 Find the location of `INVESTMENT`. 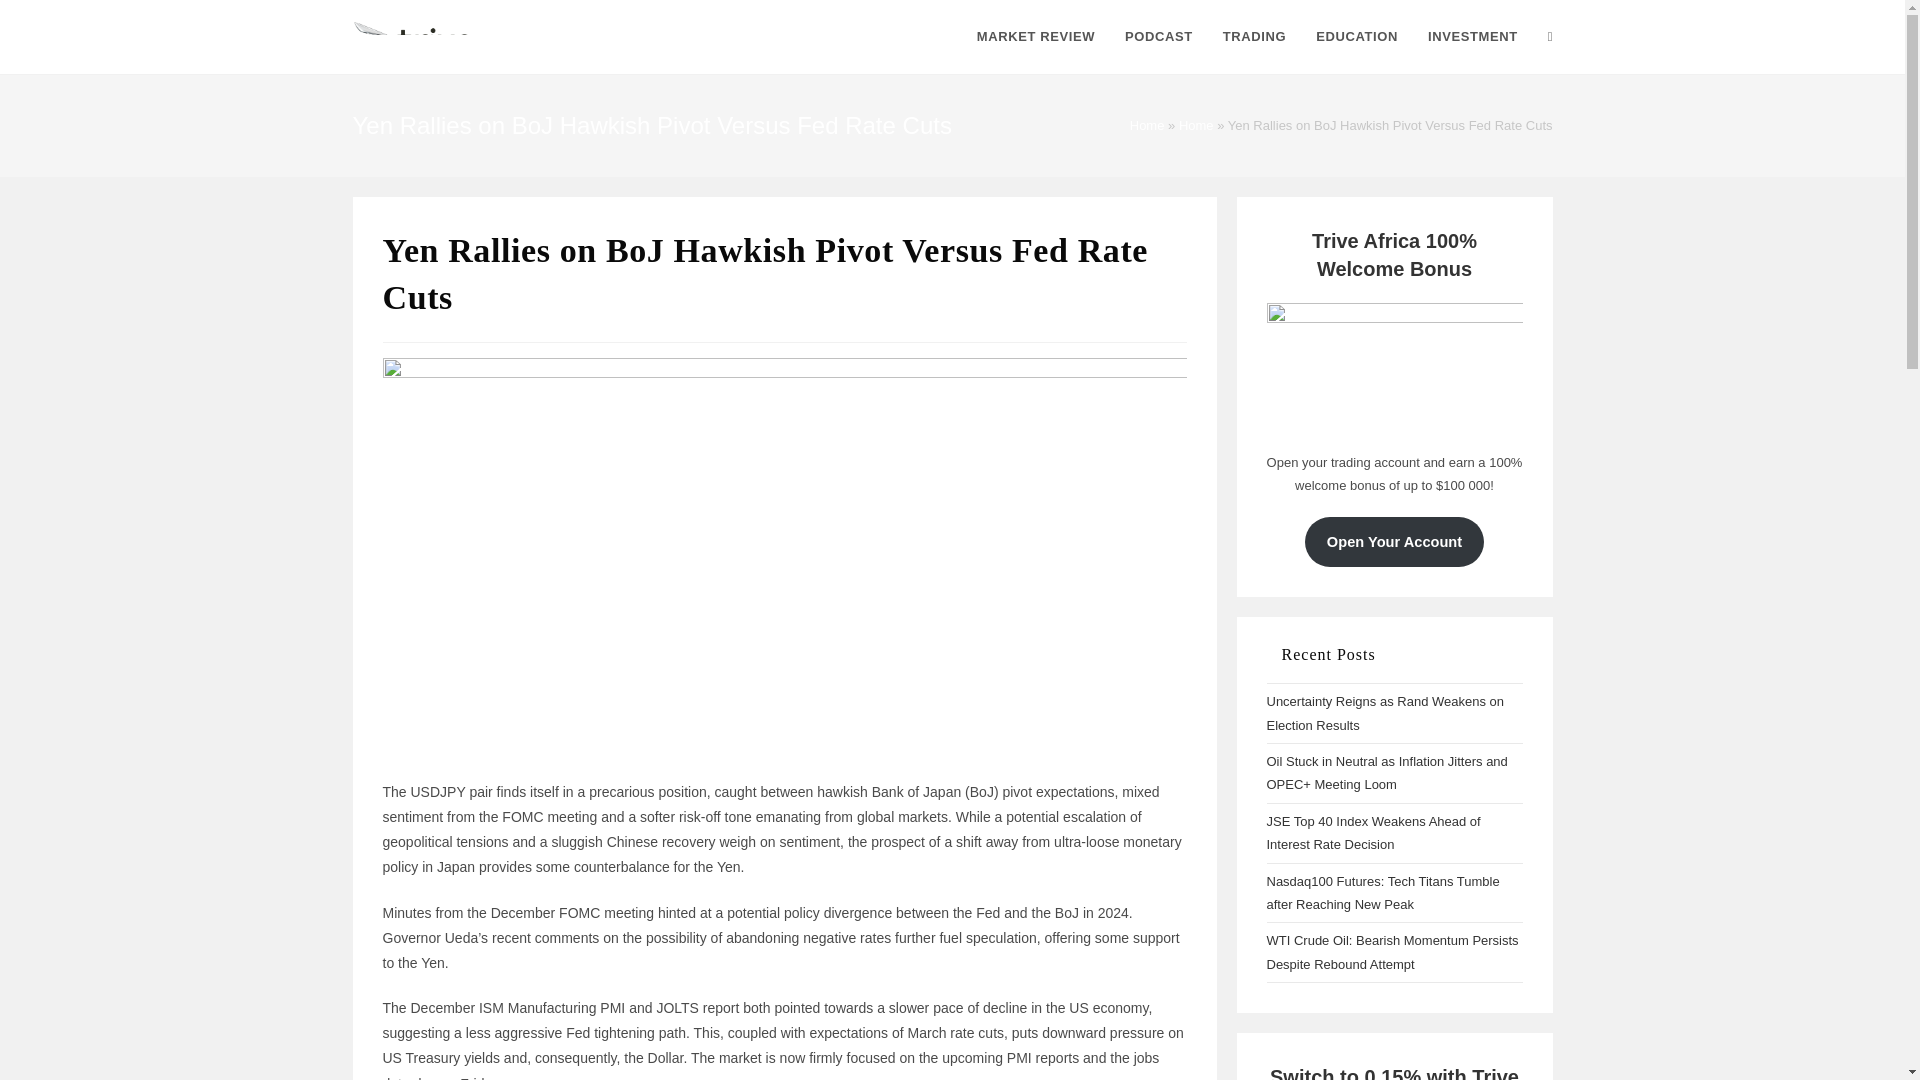

INVESTMENT is located at coordinates (1472, 37).